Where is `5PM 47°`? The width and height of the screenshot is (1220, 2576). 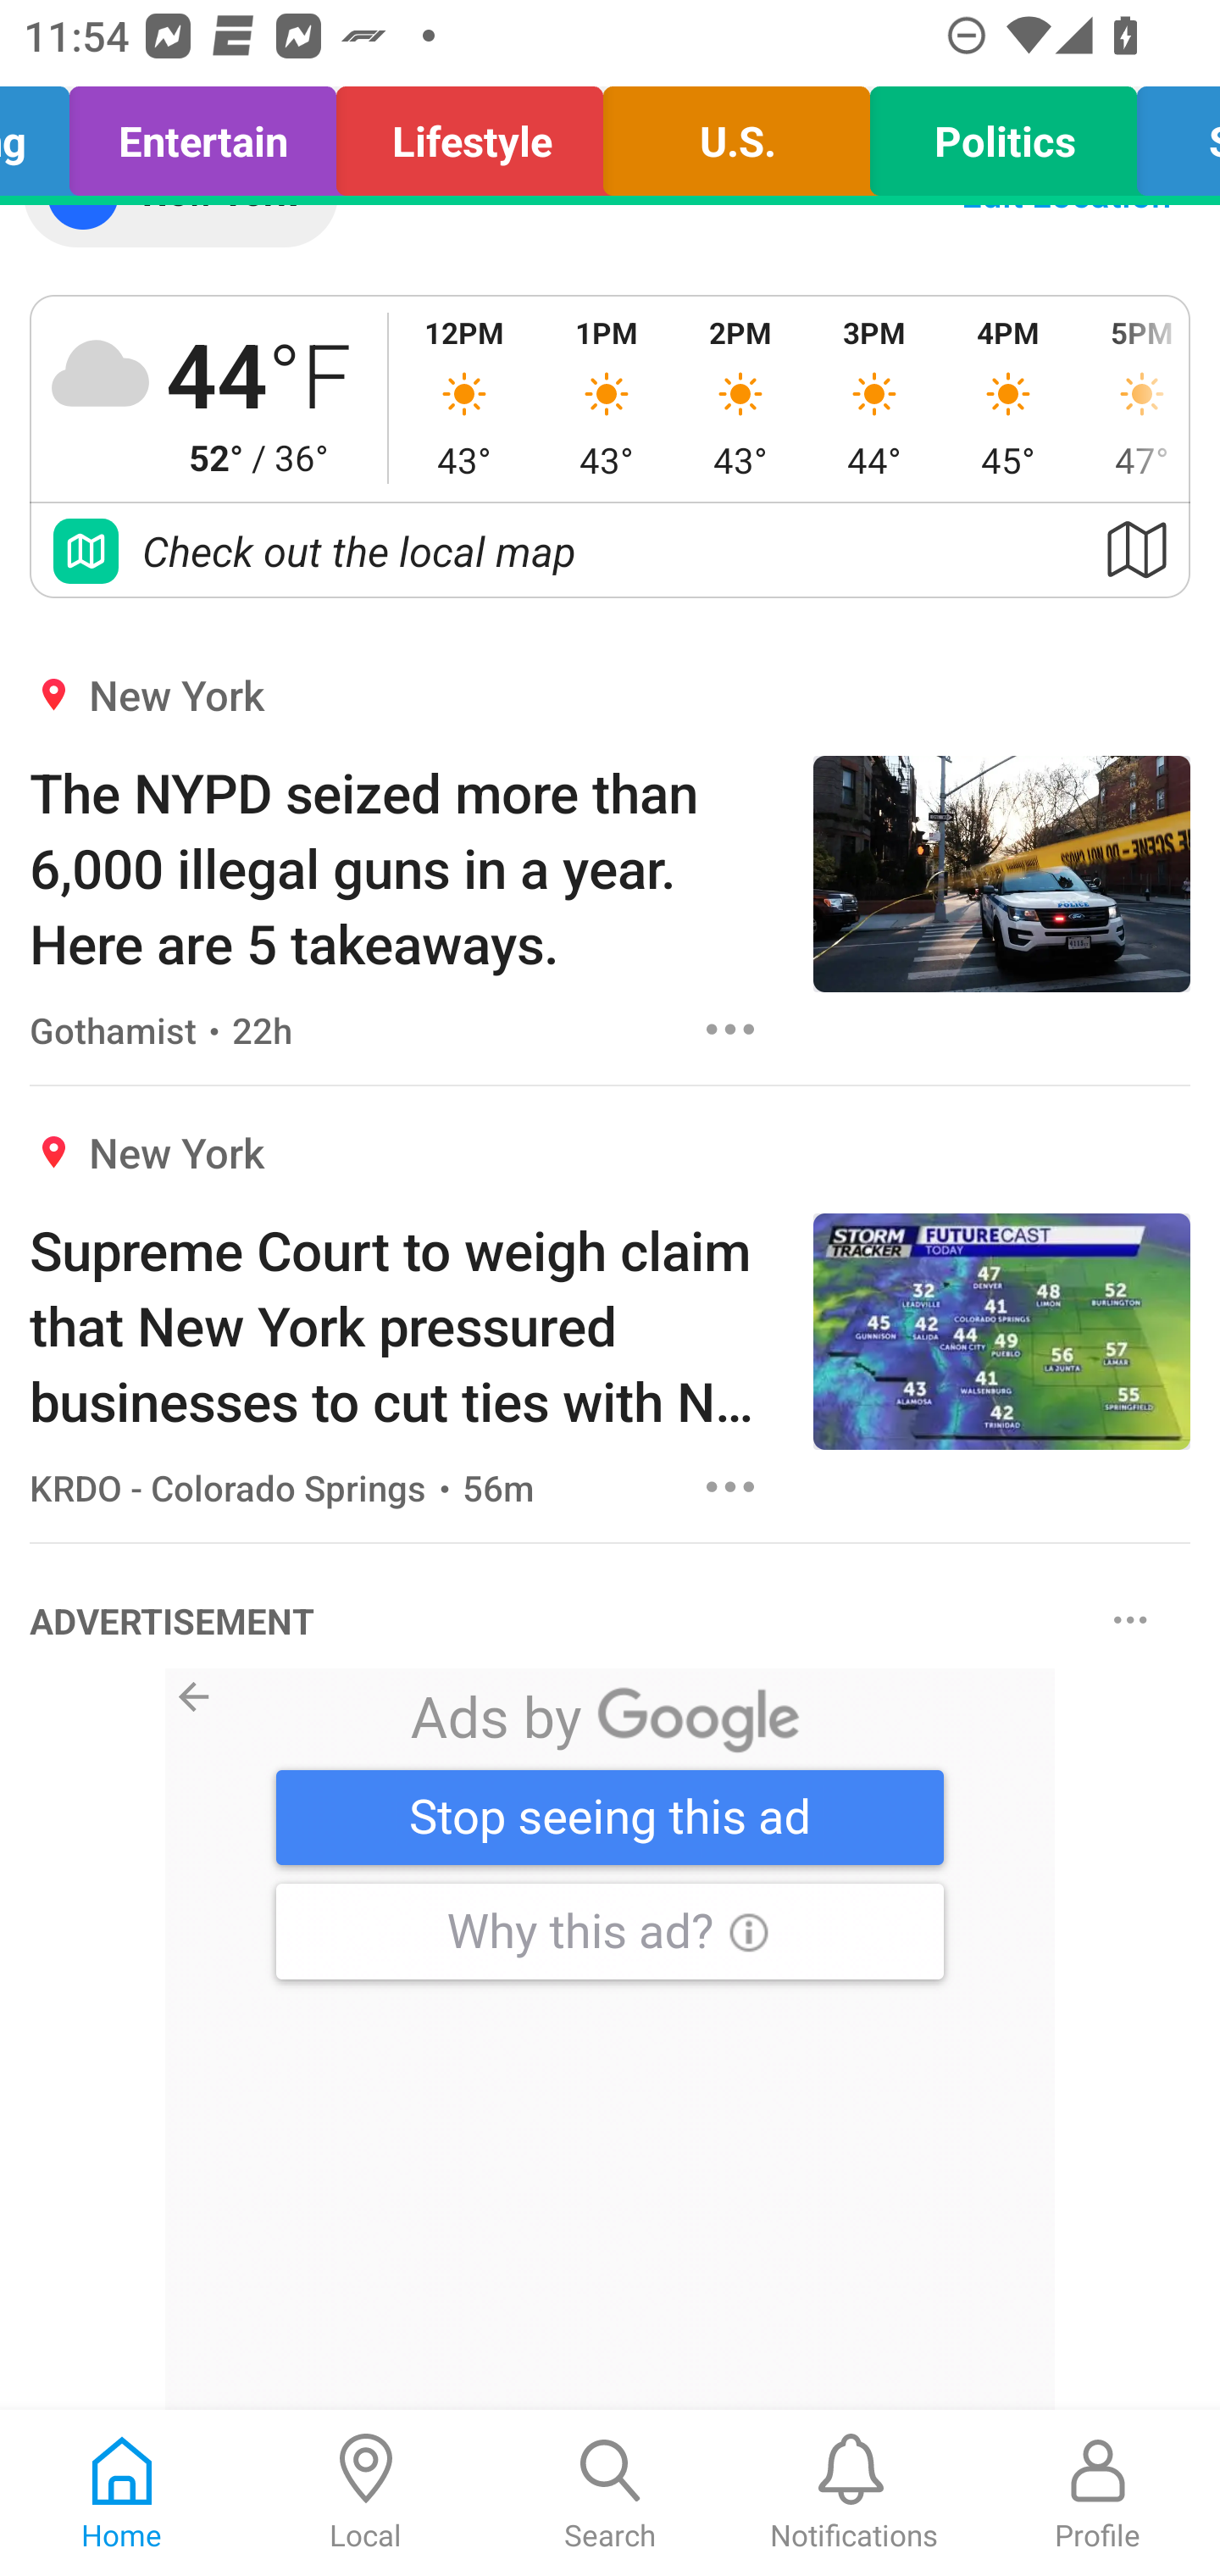 5PM 47° is located at coordinates (1132, 397).